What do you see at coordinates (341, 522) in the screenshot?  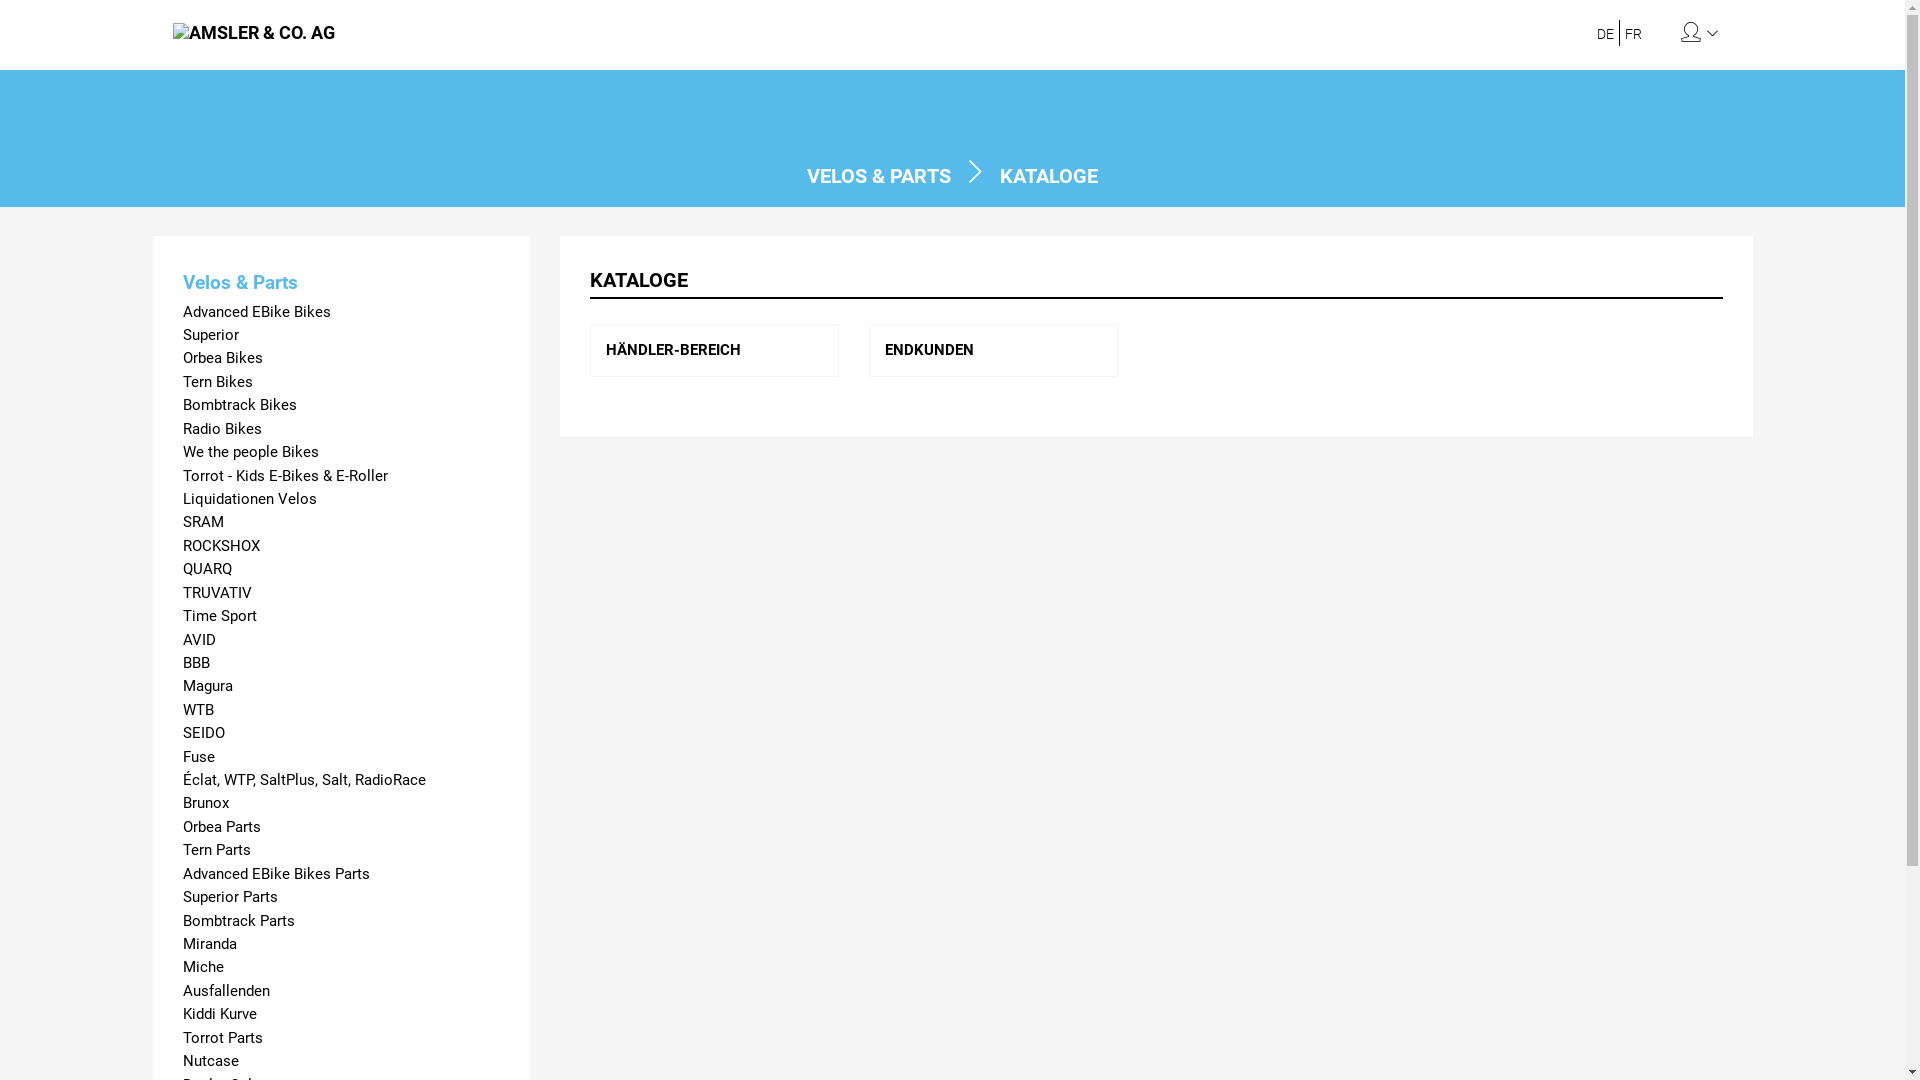 I see `SRAM` at bounding box center [341, 522].